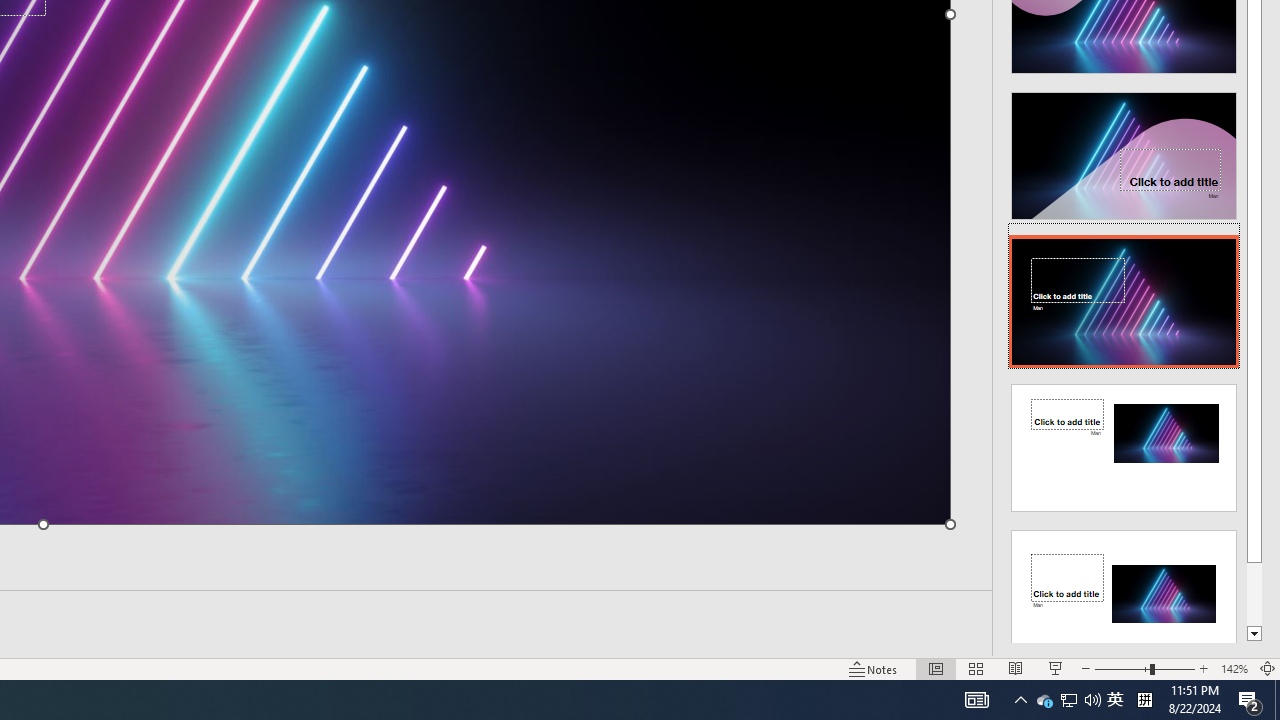 Image resolution: width=1280 pixels, height=720 pixels. I want to click on Zoom 142%, so click(1234, 668).